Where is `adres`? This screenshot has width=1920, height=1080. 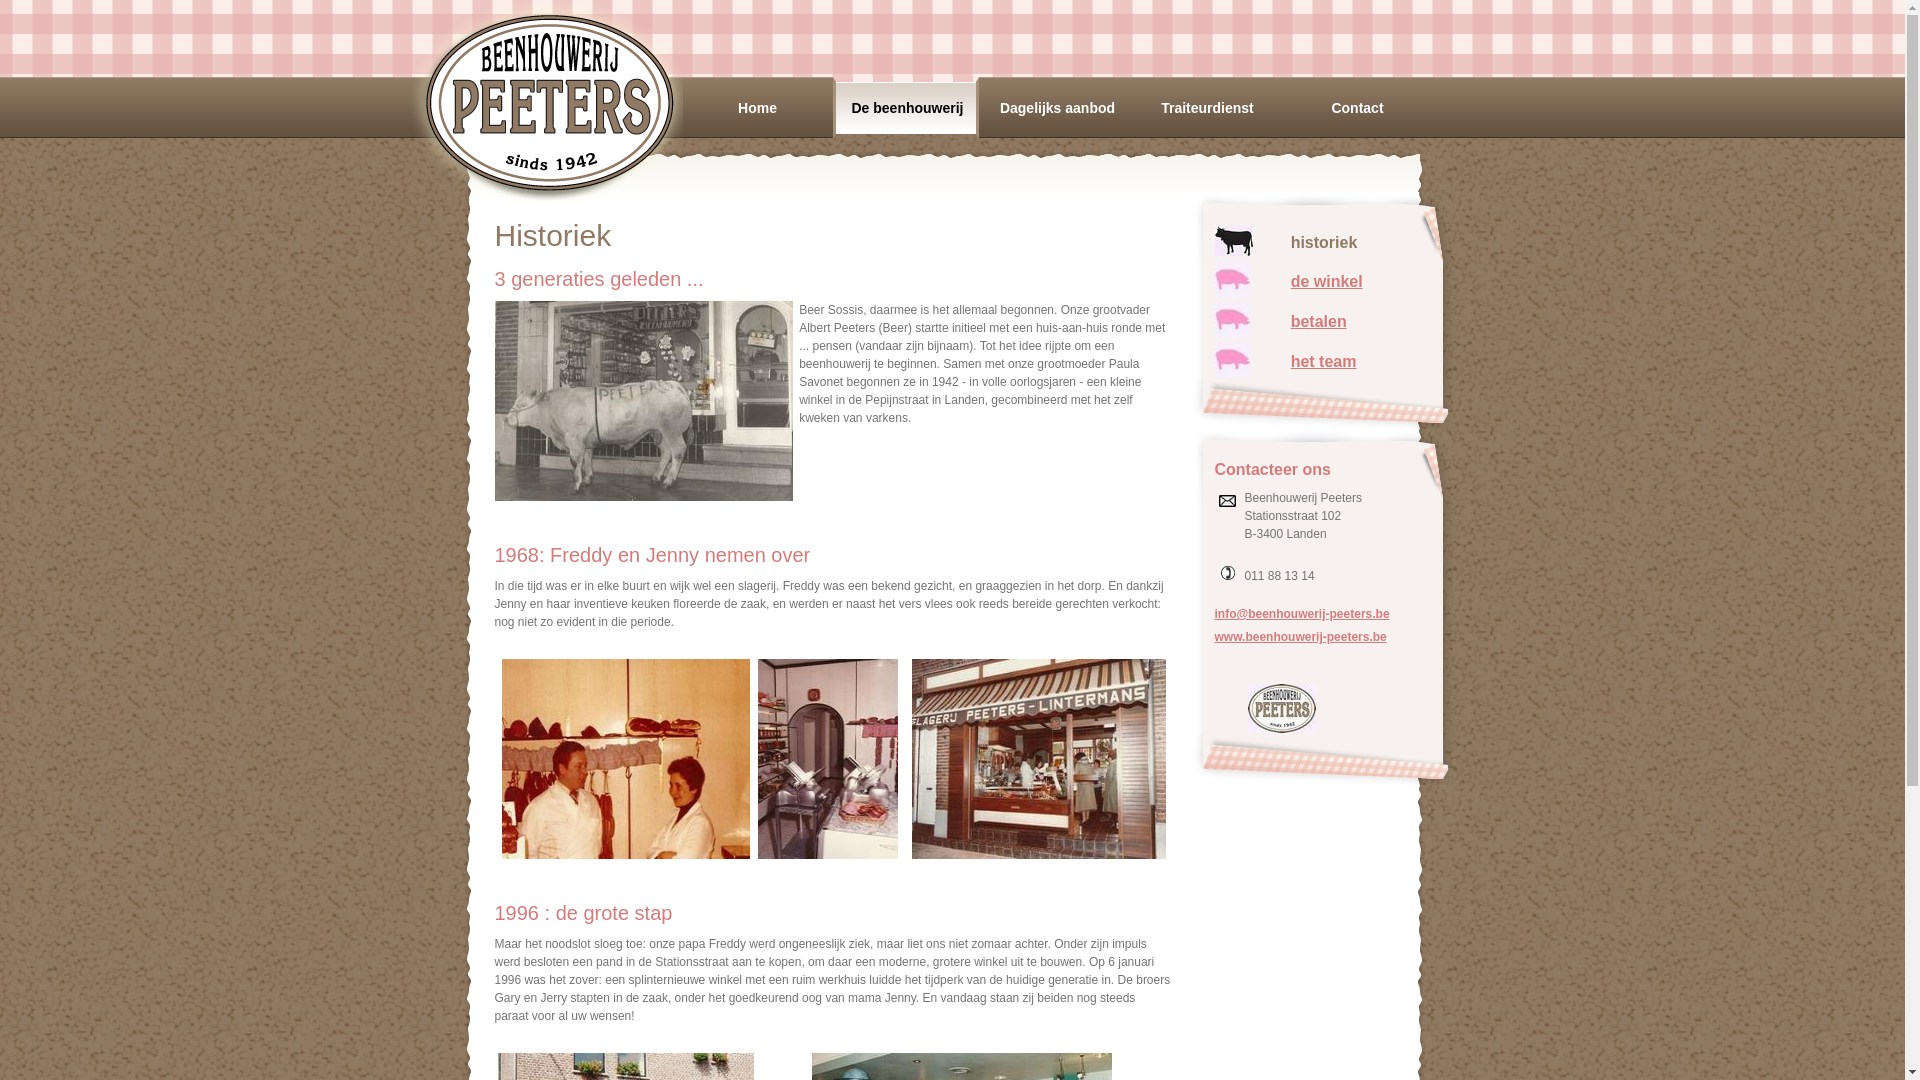 adres is located at coordinates (1228, 501).